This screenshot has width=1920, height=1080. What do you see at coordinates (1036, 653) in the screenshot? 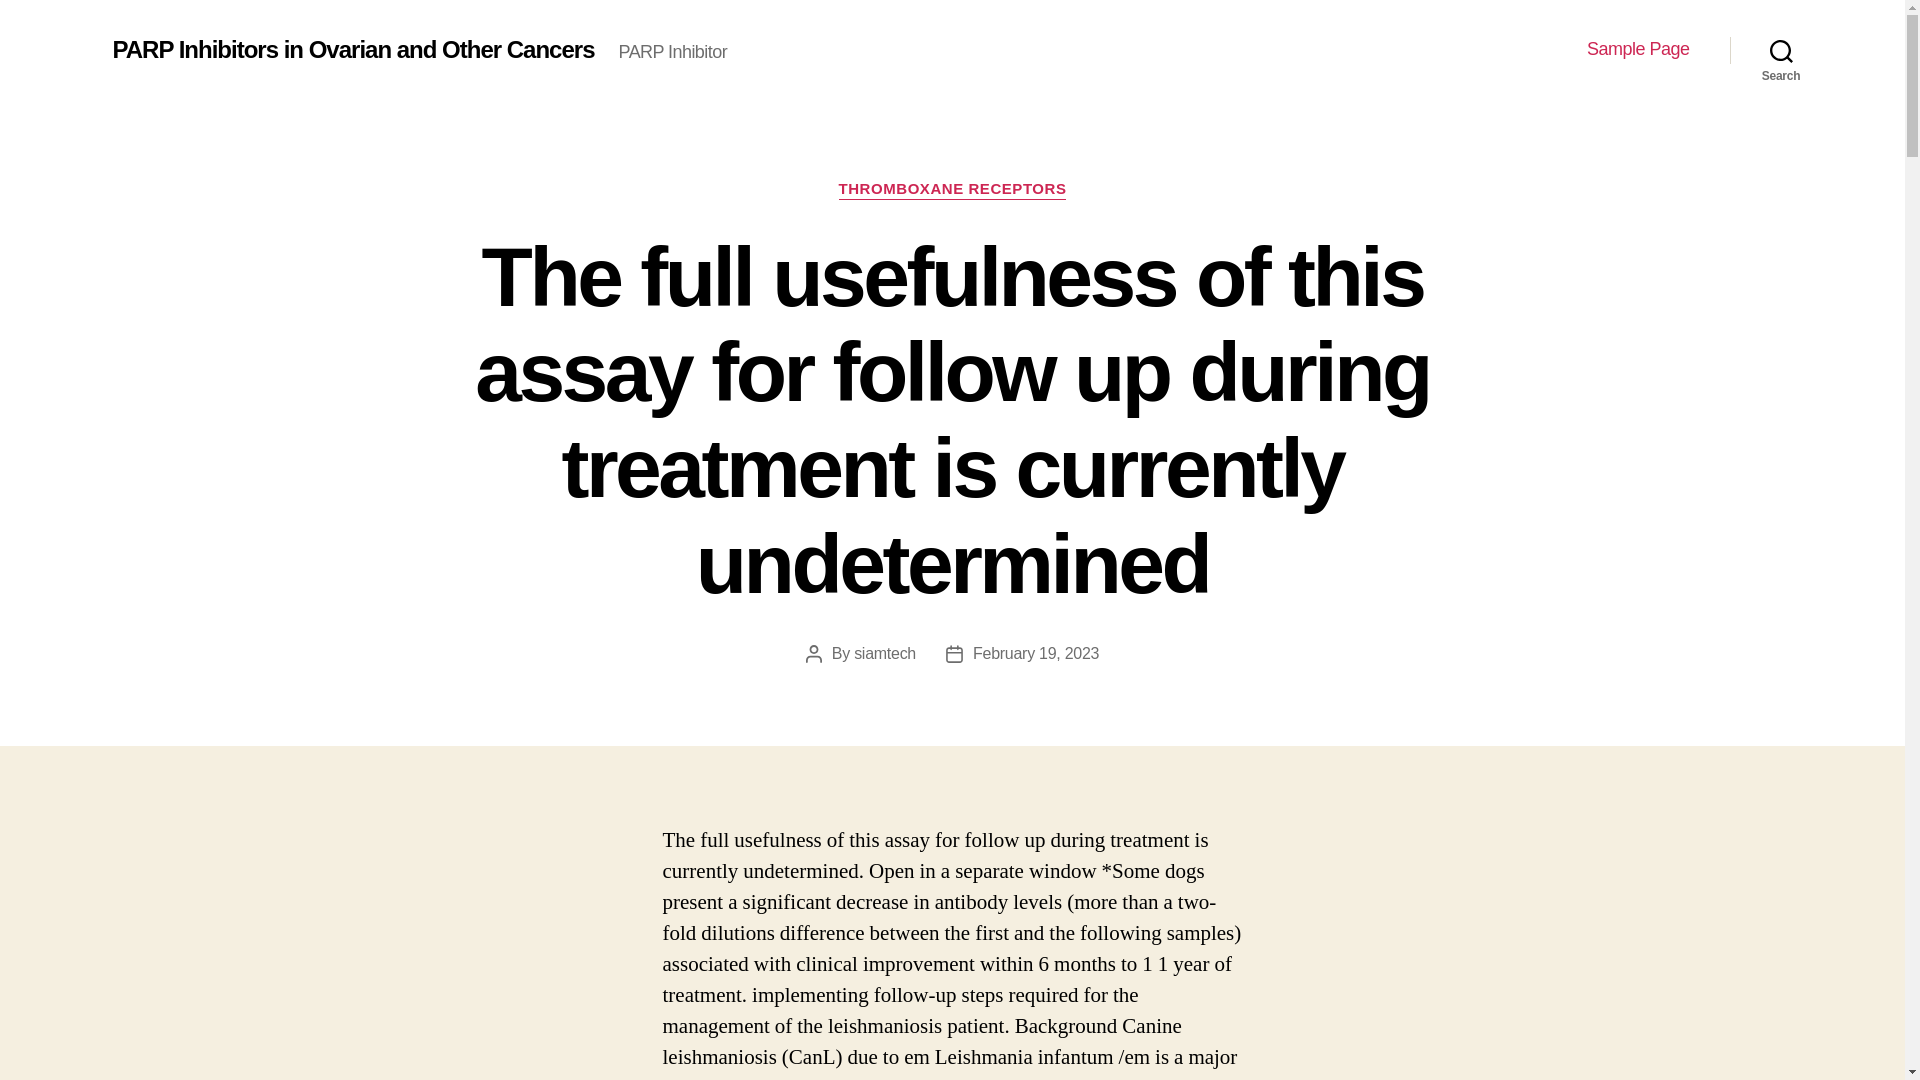
I see `February 19, 2023` at bounding box center [1036, 653].